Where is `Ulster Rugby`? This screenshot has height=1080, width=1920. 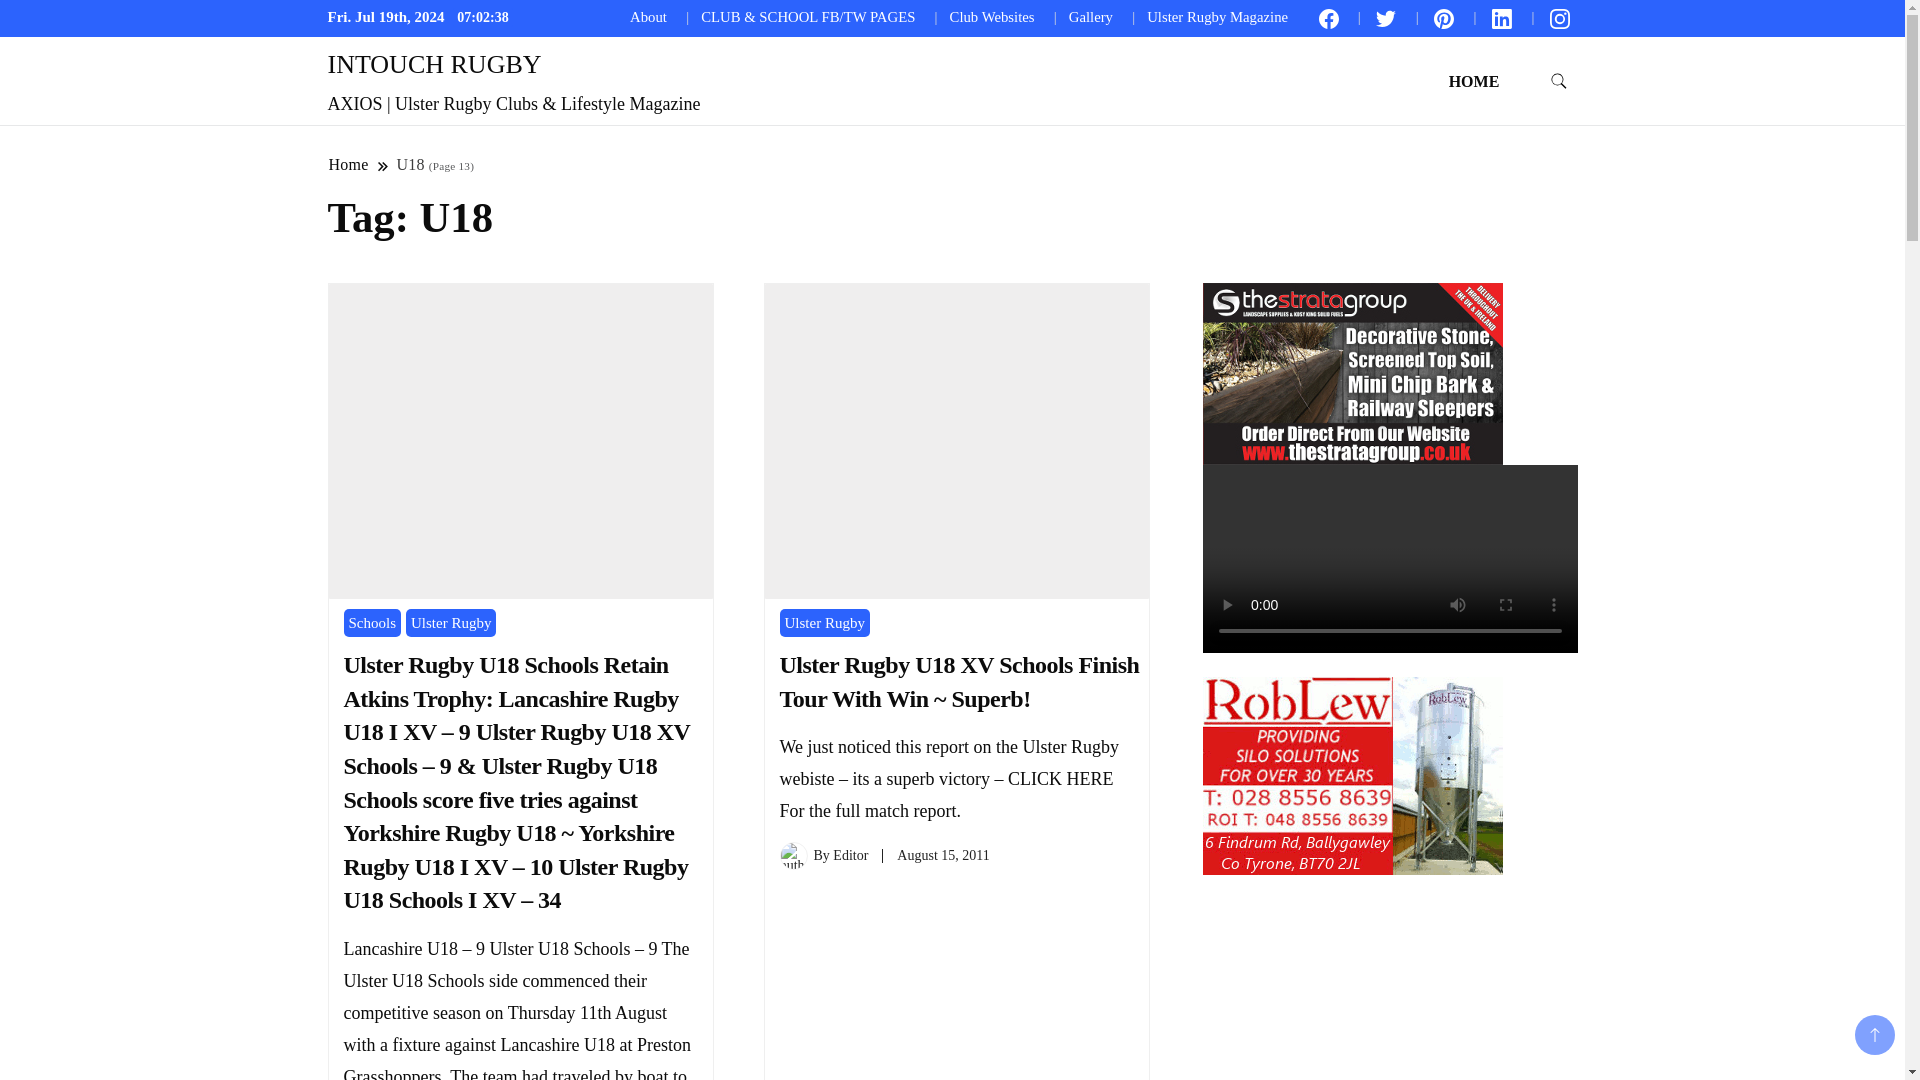
Ulster Rugby is located at coordinates (824, 624).